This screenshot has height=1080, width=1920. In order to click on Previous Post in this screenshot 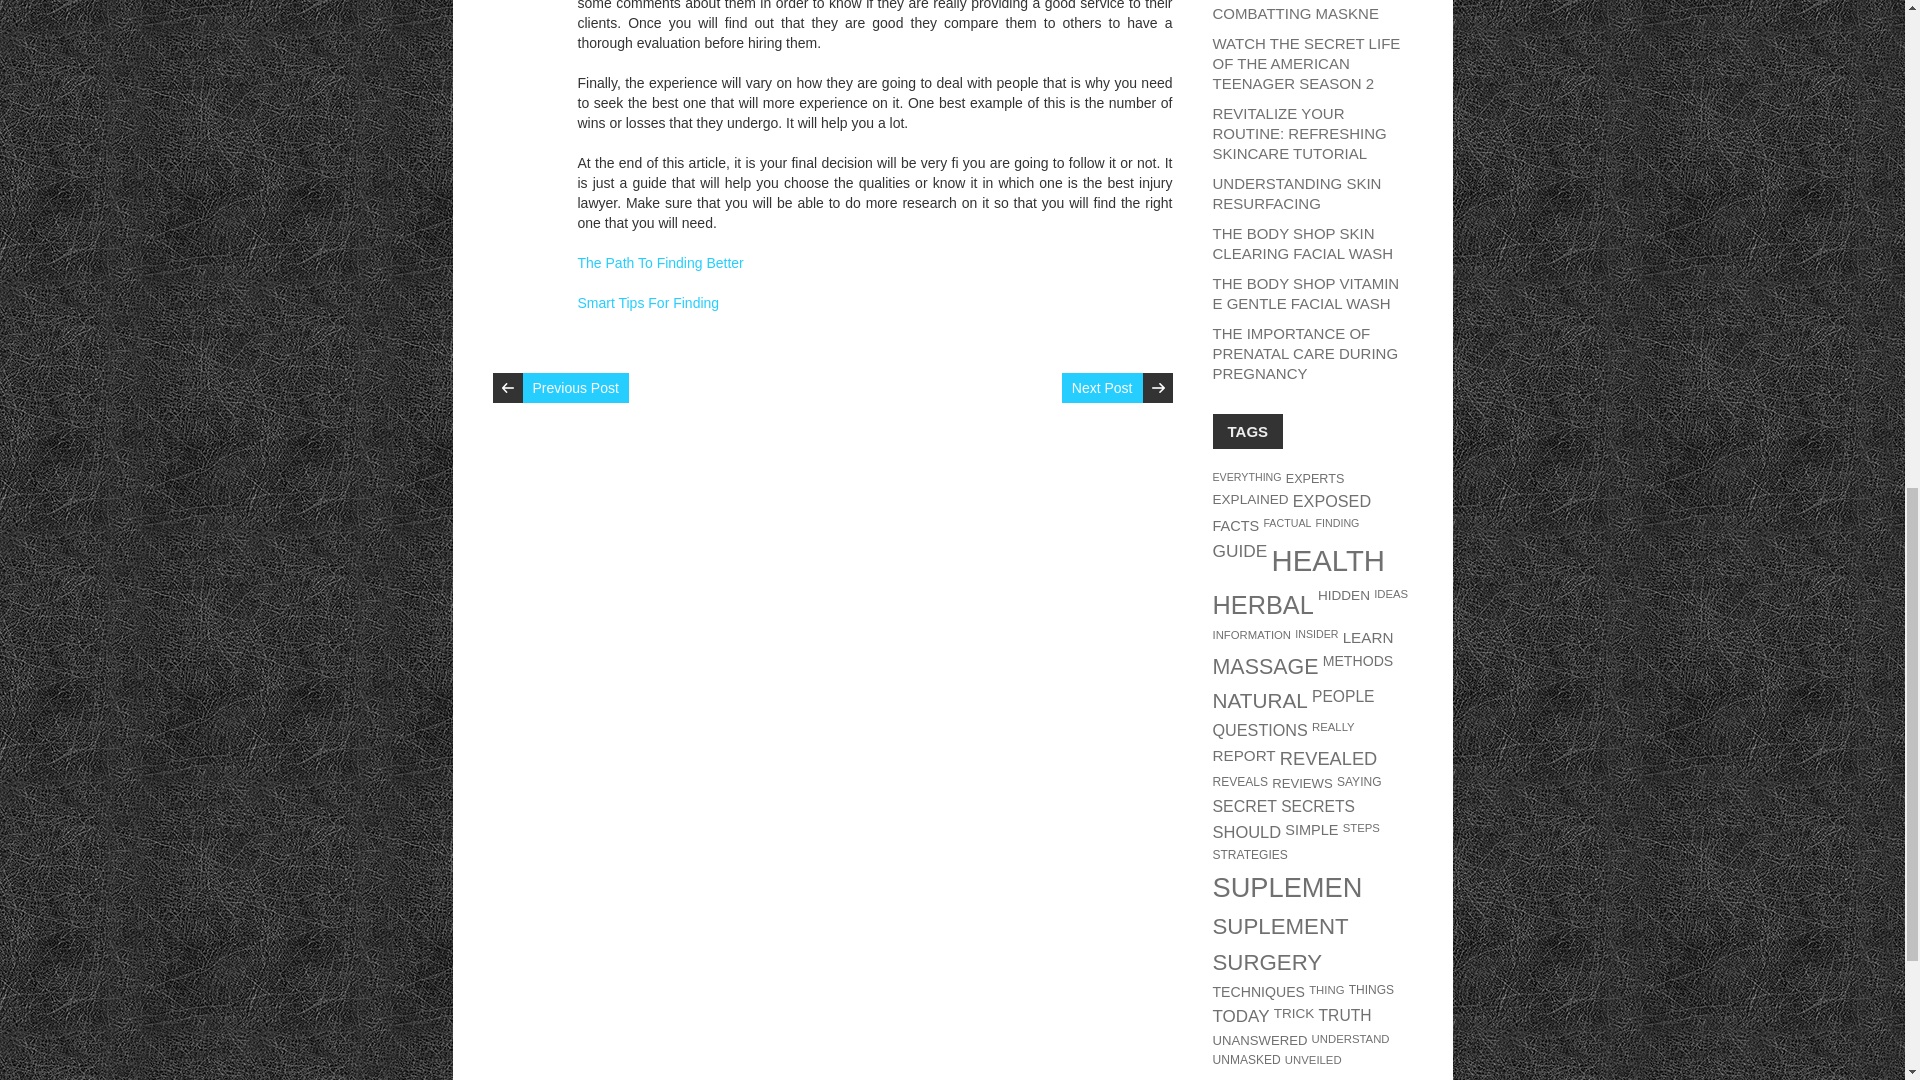, I will do `click(574, 387)`.